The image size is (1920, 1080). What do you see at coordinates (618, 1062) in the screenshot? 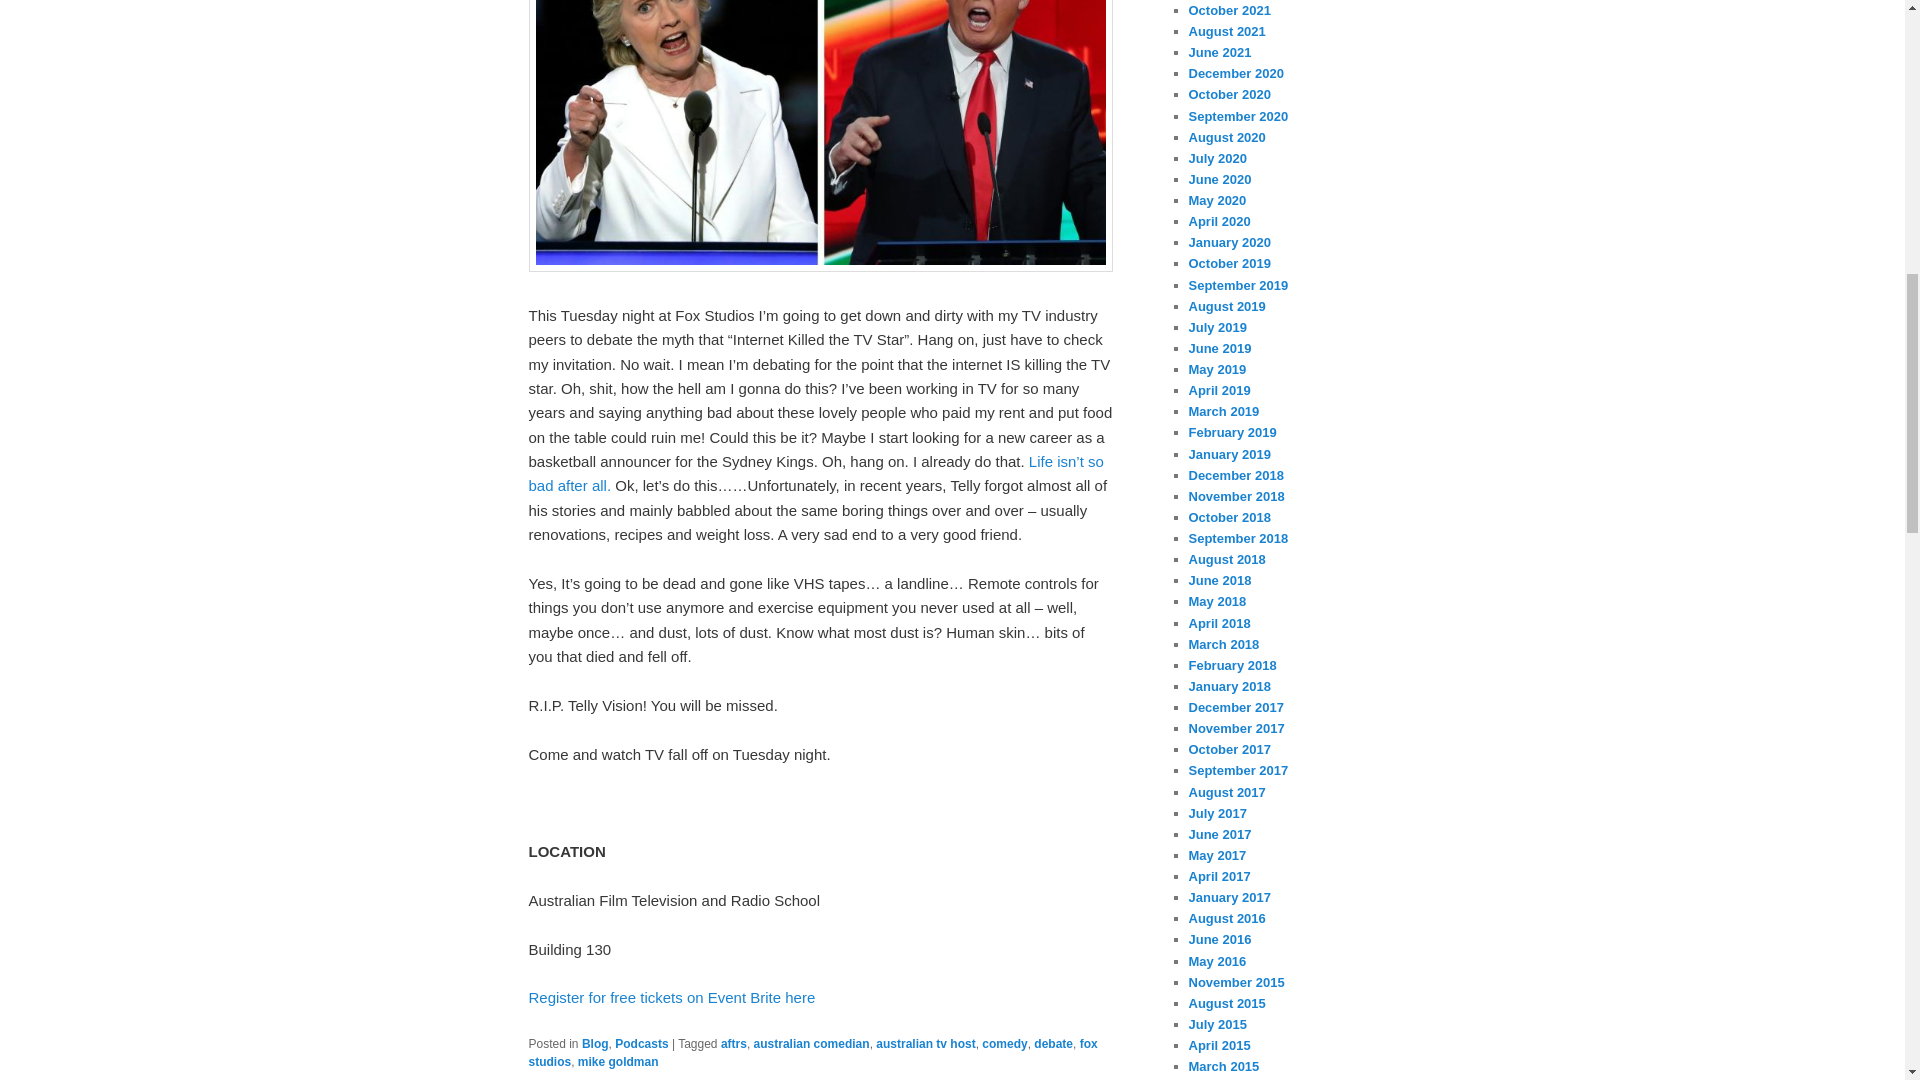
I see `mike goldman` at bounding box center [618, 1062].